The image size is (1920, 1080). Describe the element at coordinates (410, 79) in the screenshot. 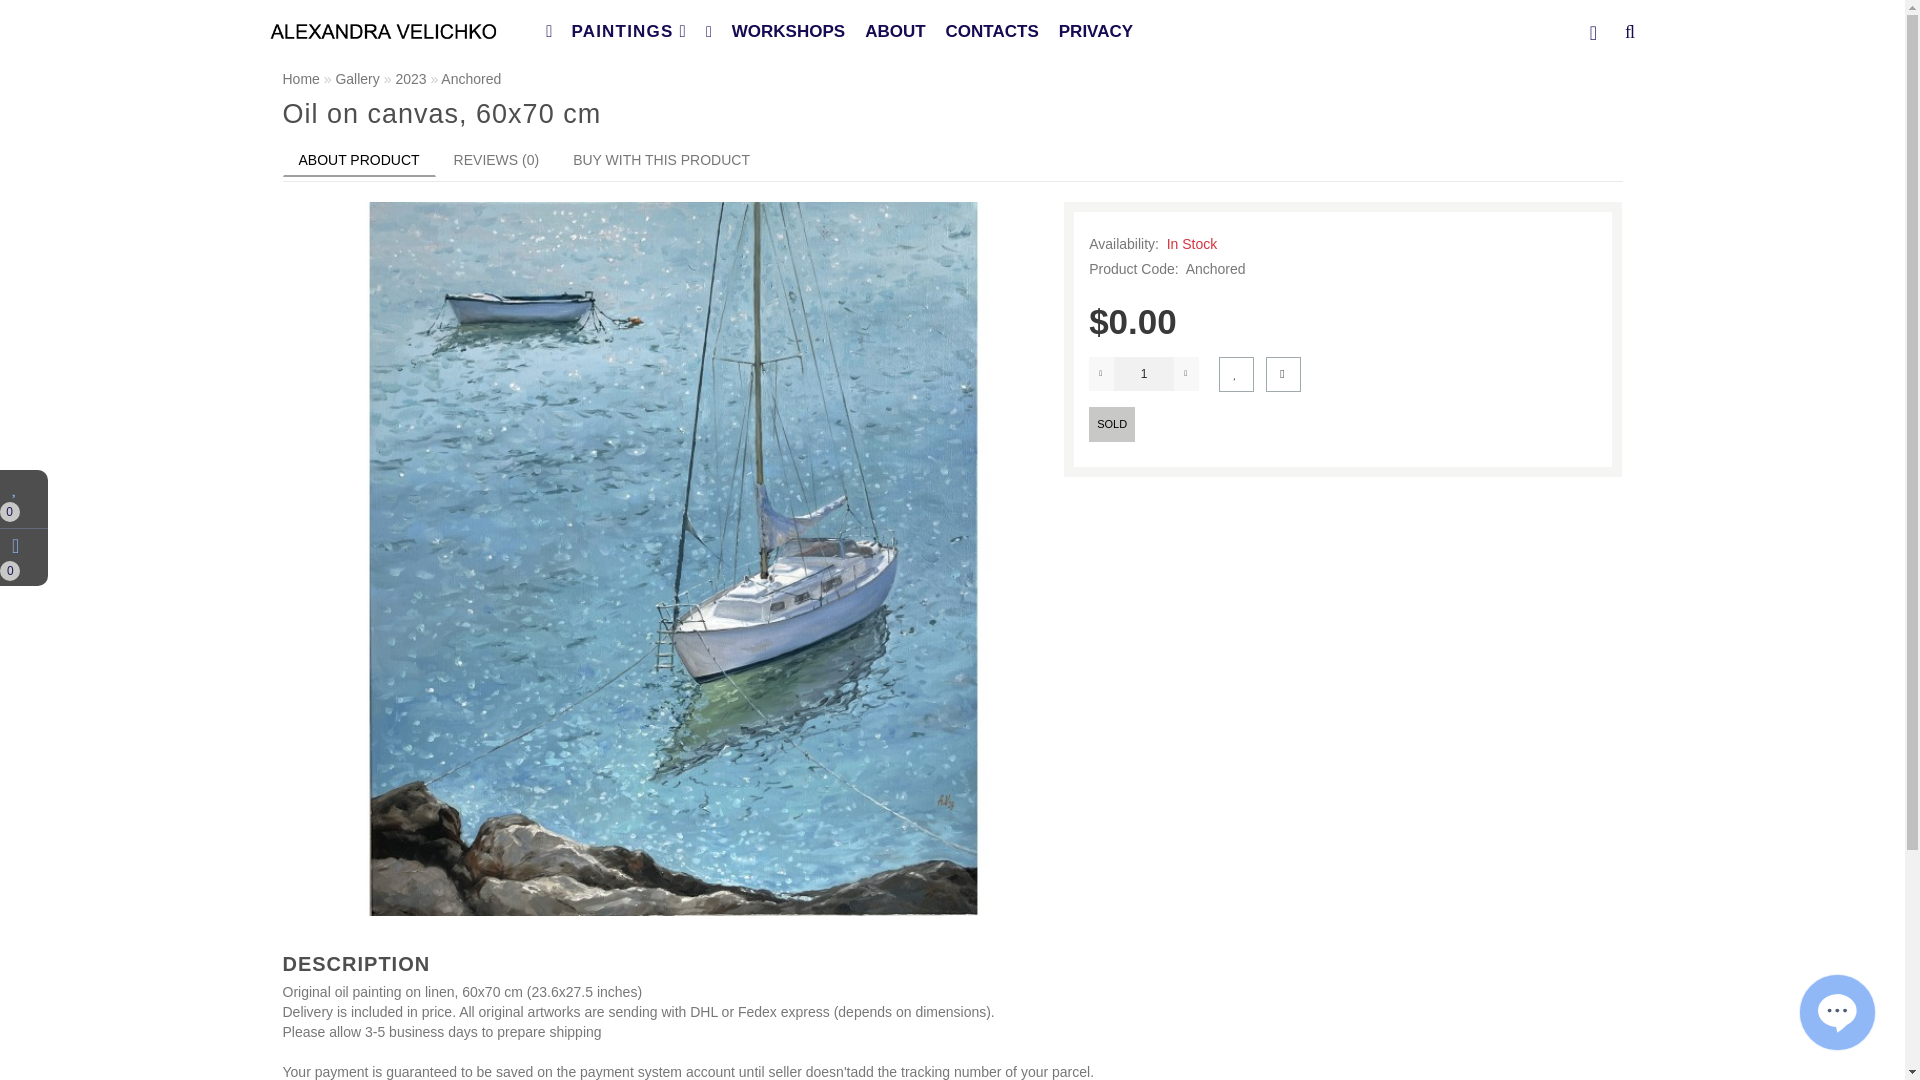

I see `2023` at that location.